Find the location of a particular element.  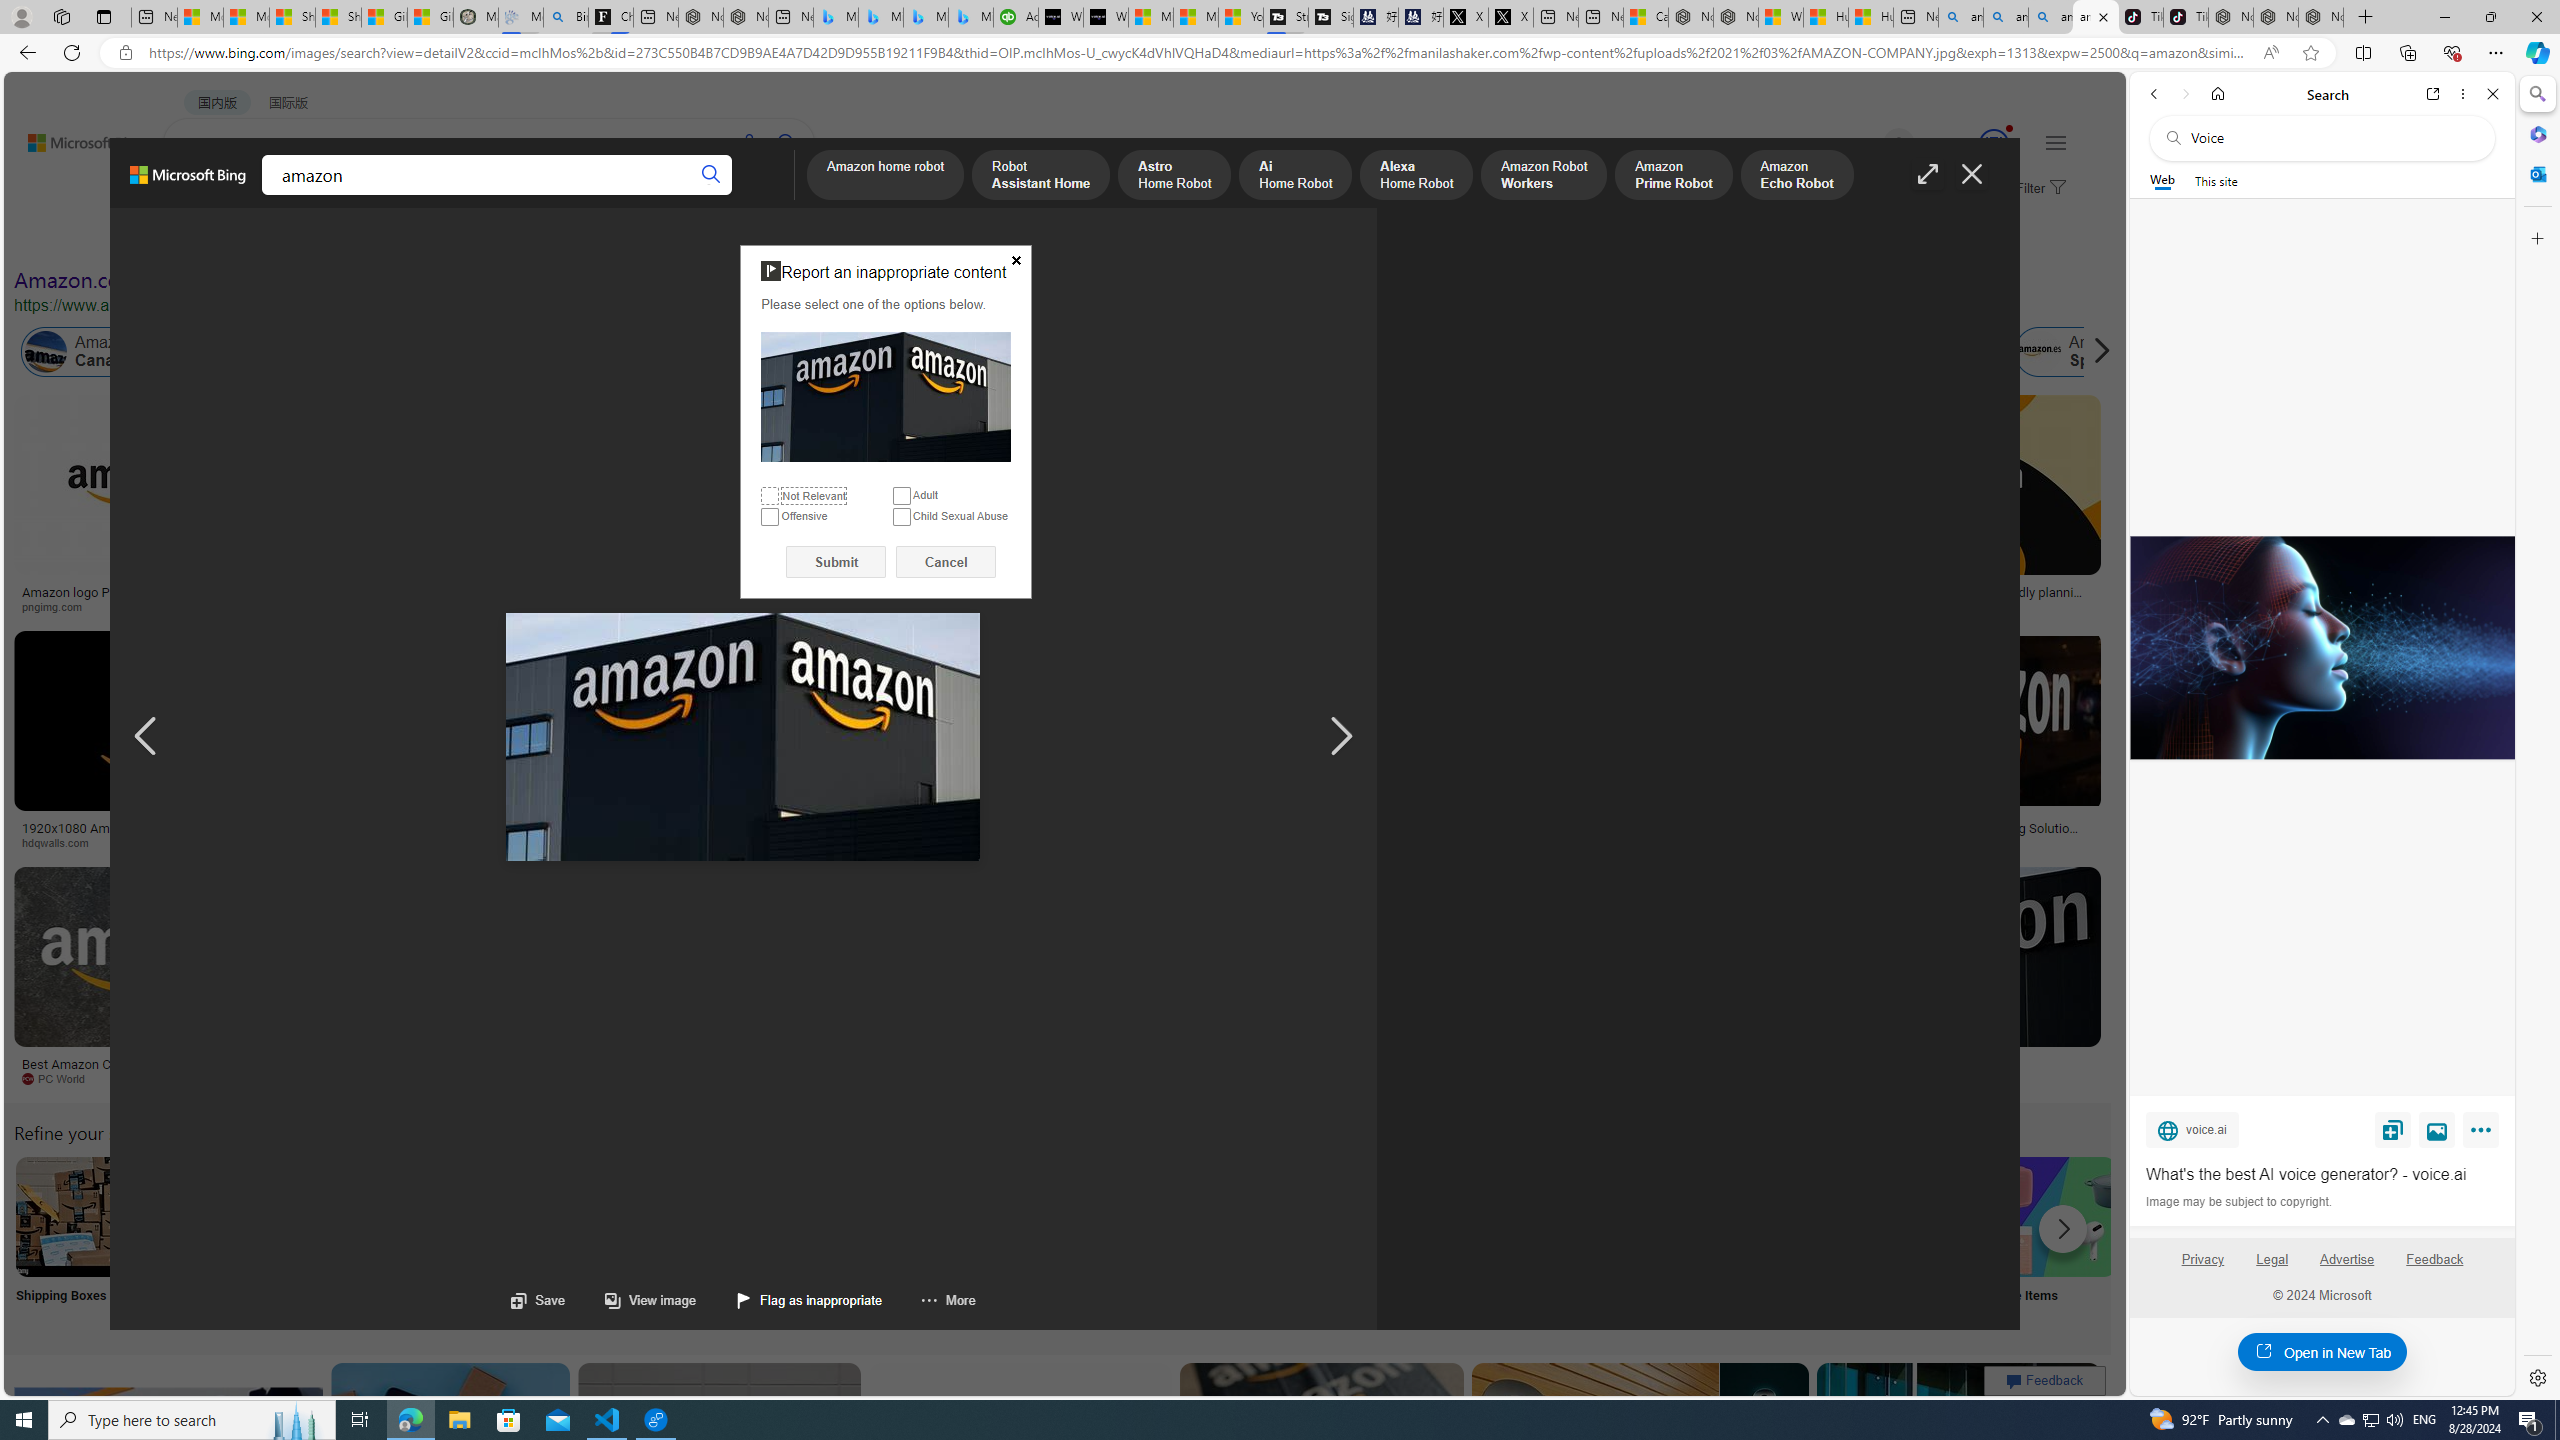

cordcuttersnews.com is located at coordinates (1611, 1079).